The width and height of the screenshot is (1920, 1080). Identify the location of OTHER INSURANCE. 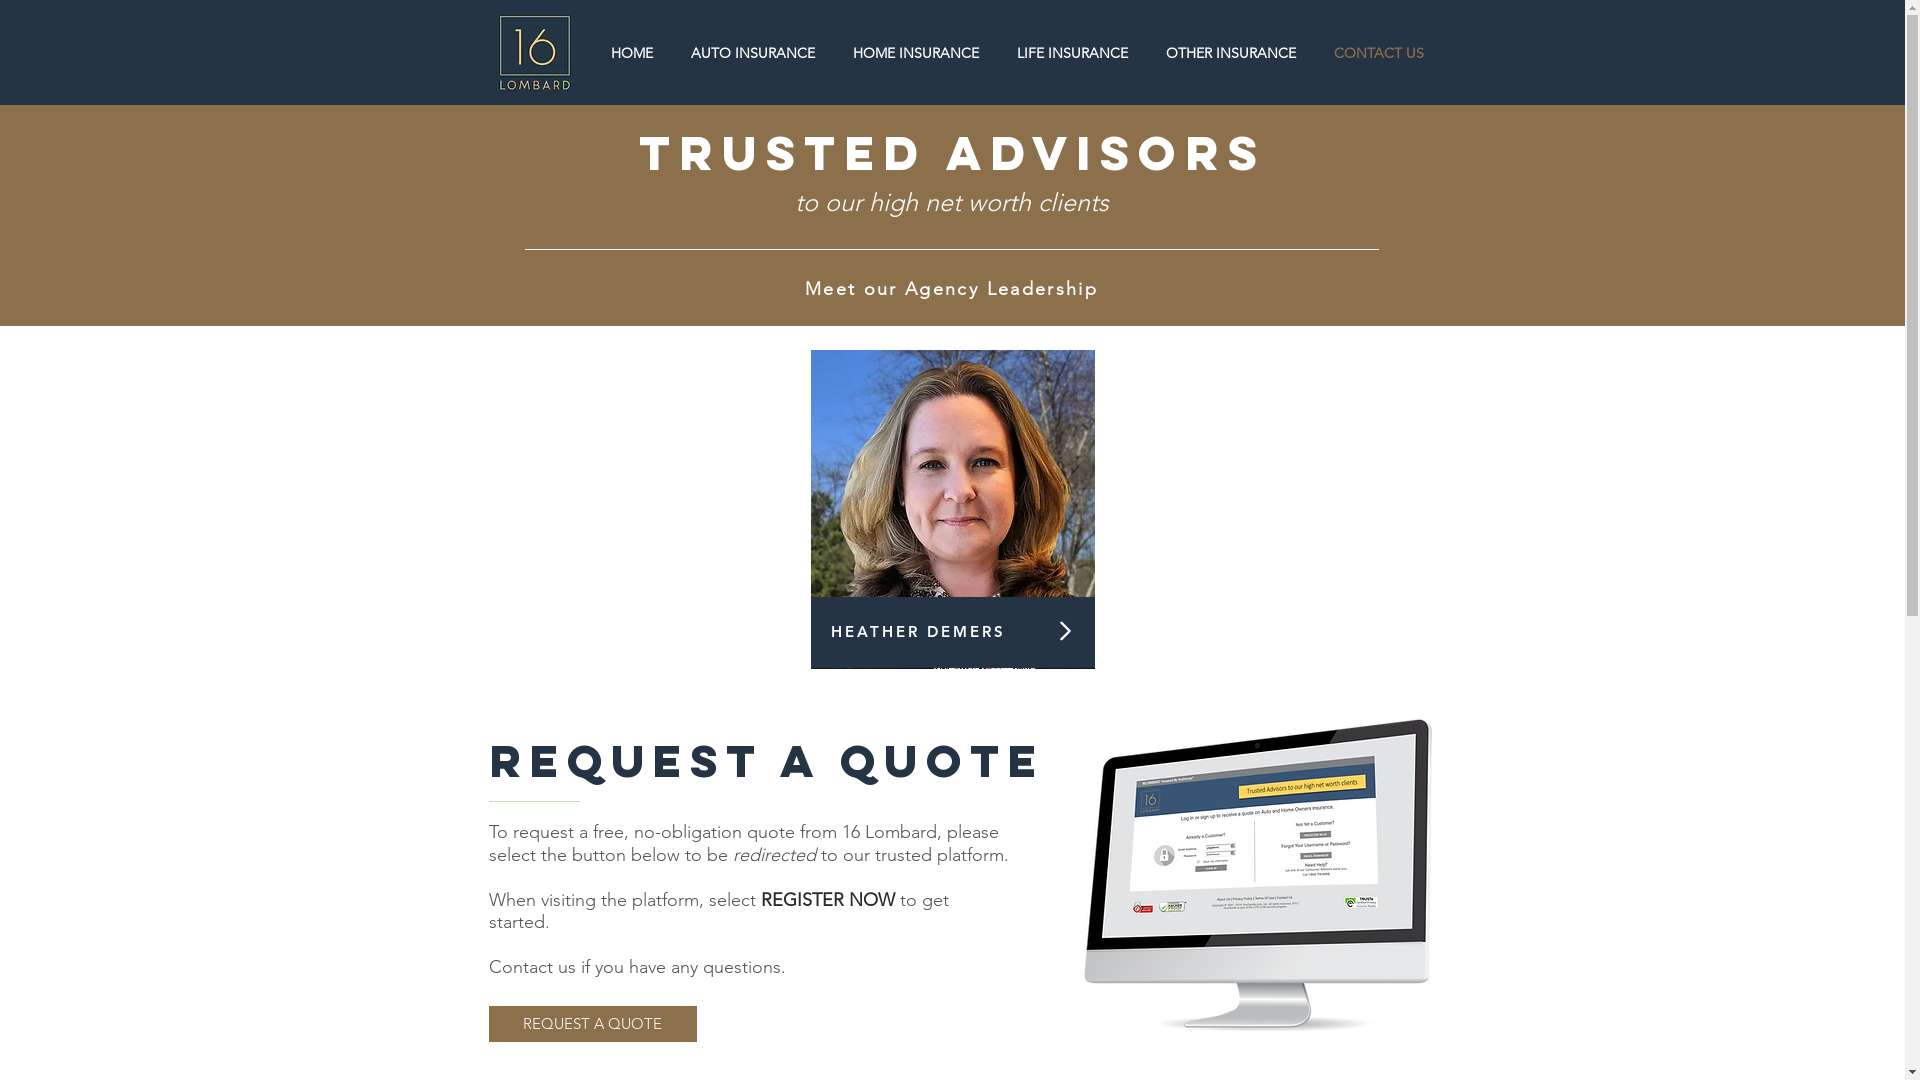
(1230, 54).